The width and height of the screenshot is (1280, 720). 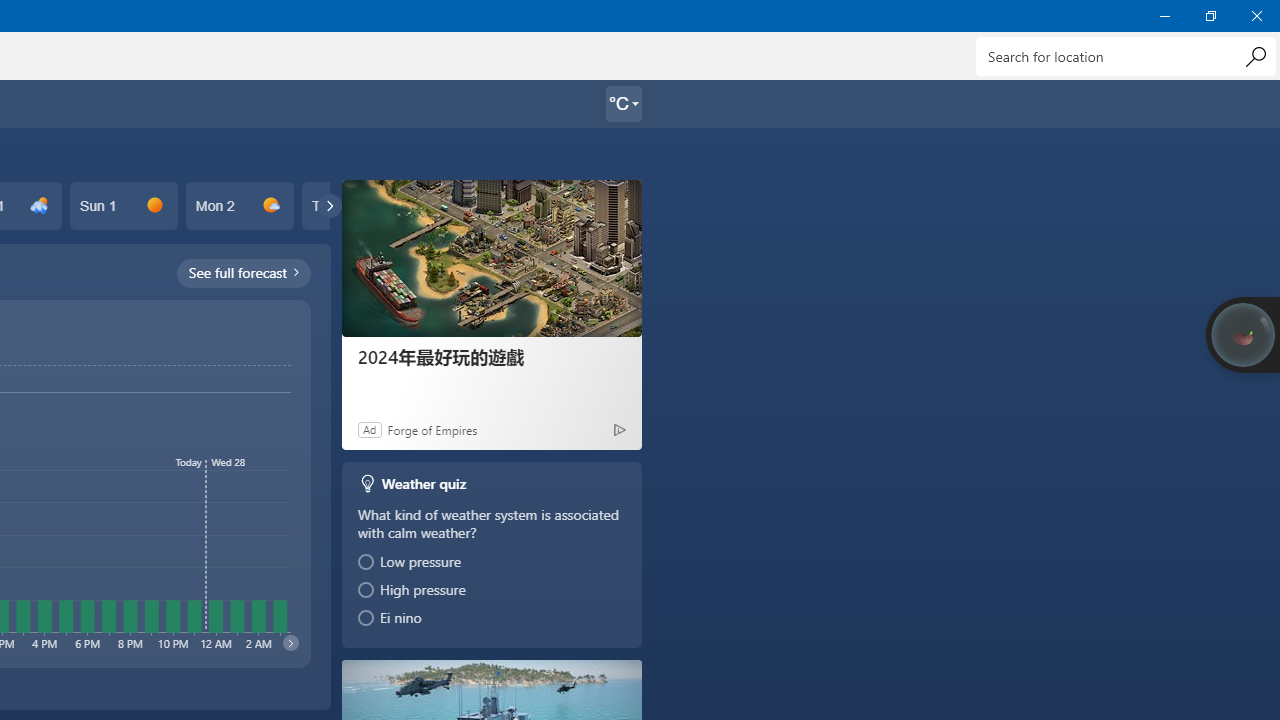 I want to click on Search for location, so click(x=1126, y=56).